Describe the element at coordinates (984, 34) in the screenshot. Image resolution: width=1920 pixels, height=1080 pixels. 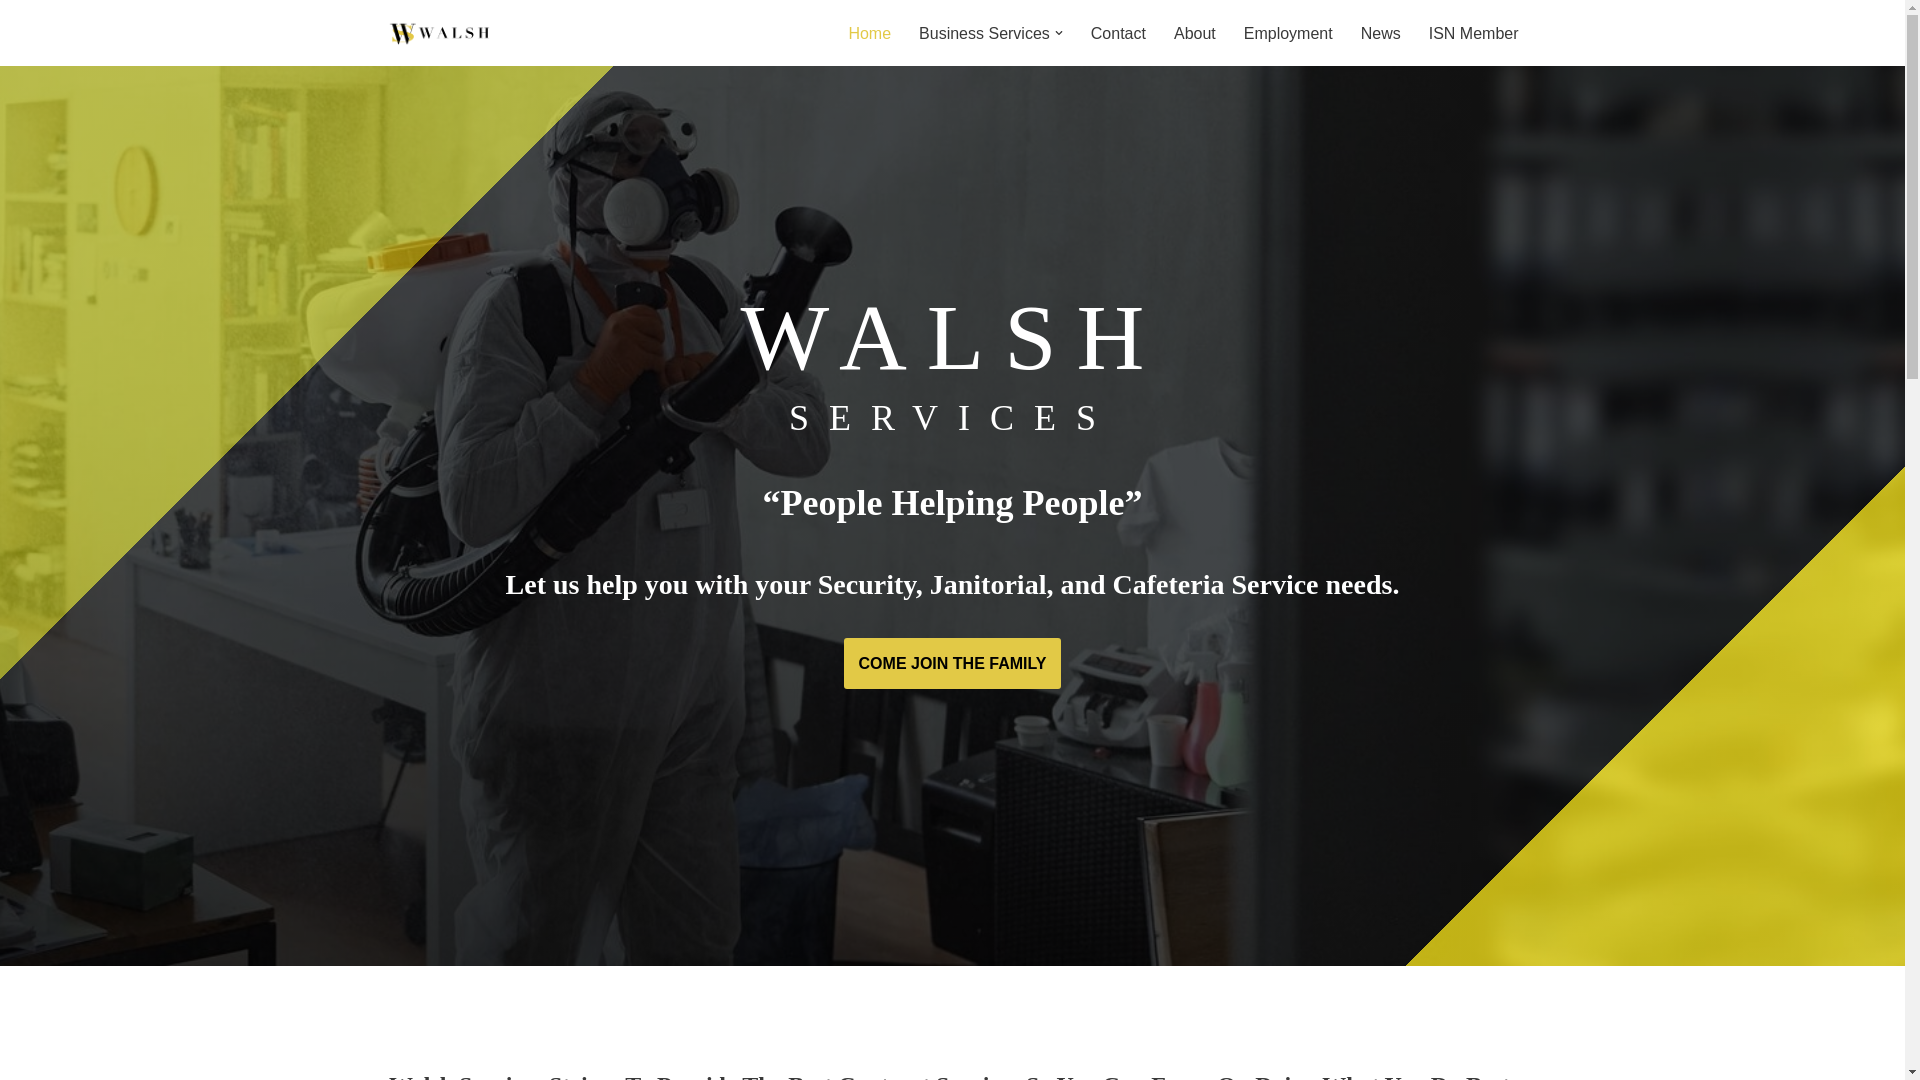
I see `Business Services` at that location.